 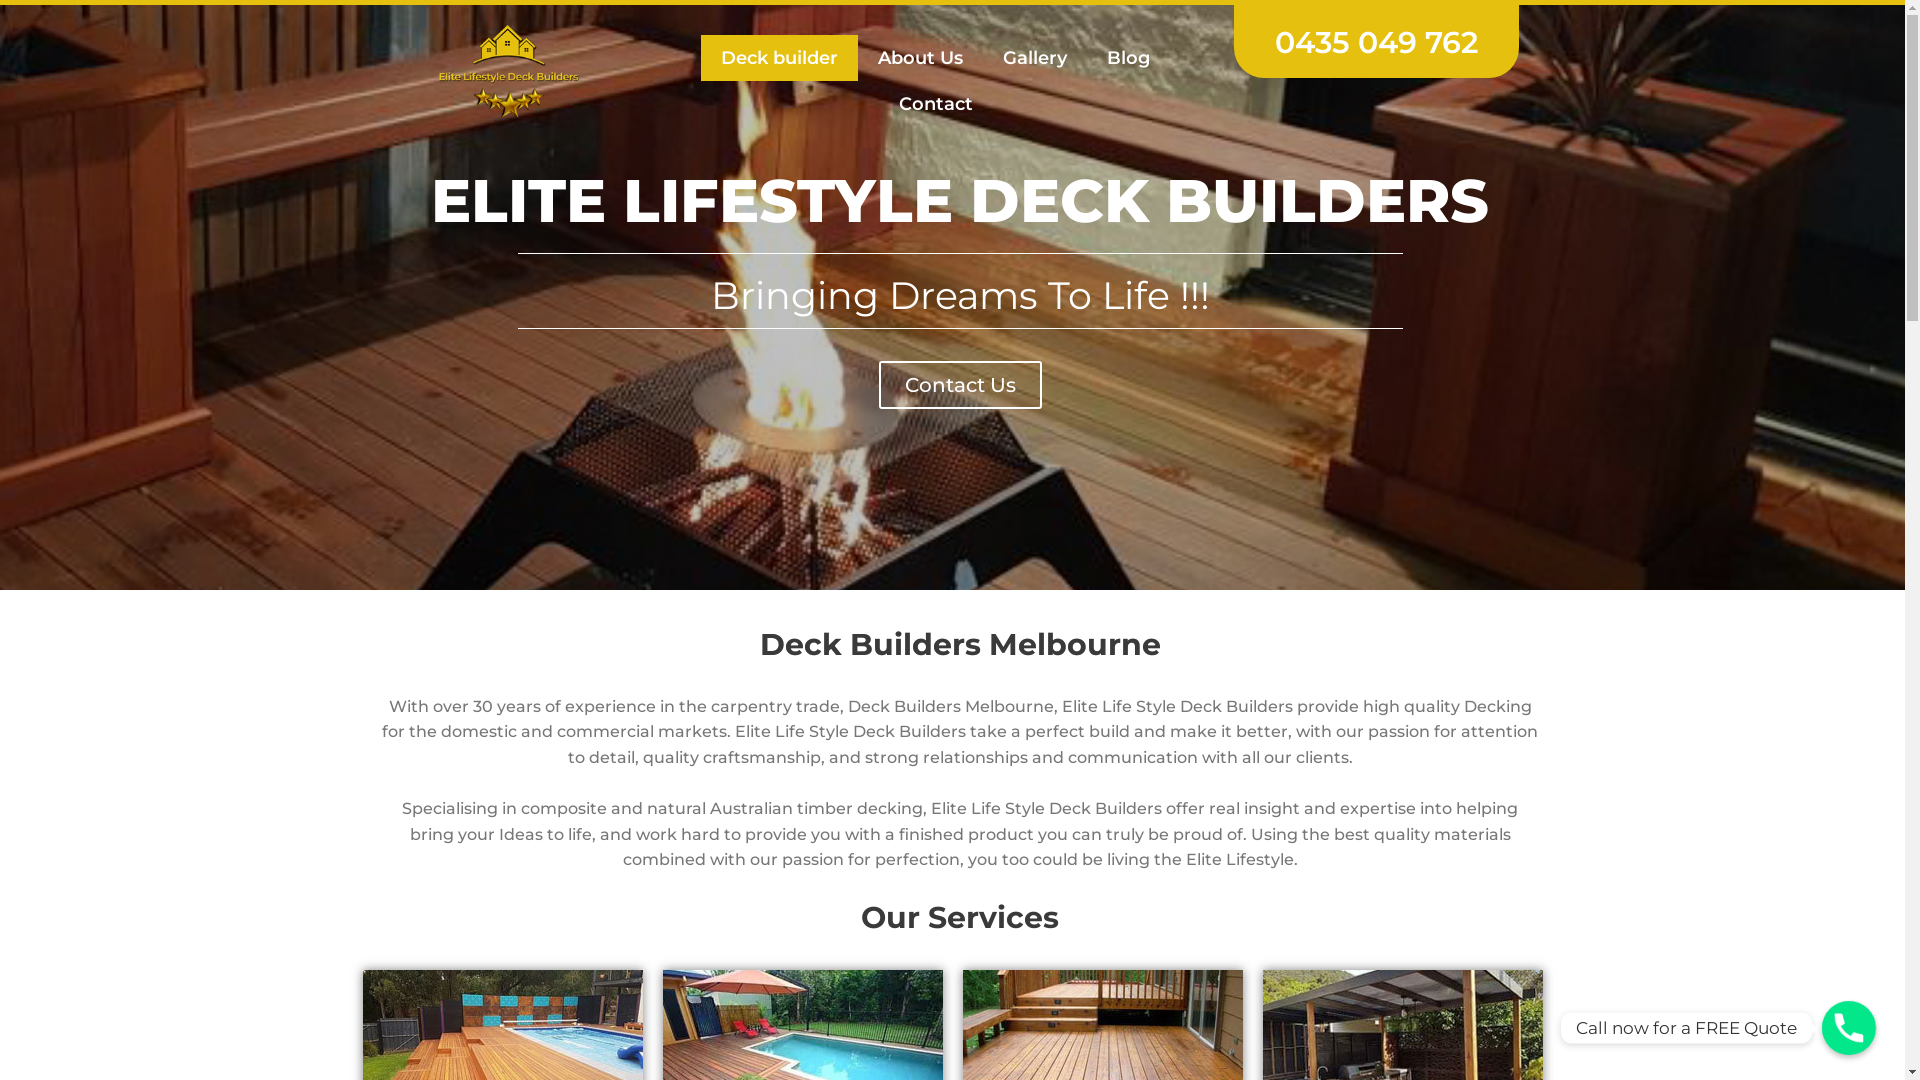 What do you see at coordinates (920, 58) in the screenshot?
I see `About Us` at bounding box center [920, 58].